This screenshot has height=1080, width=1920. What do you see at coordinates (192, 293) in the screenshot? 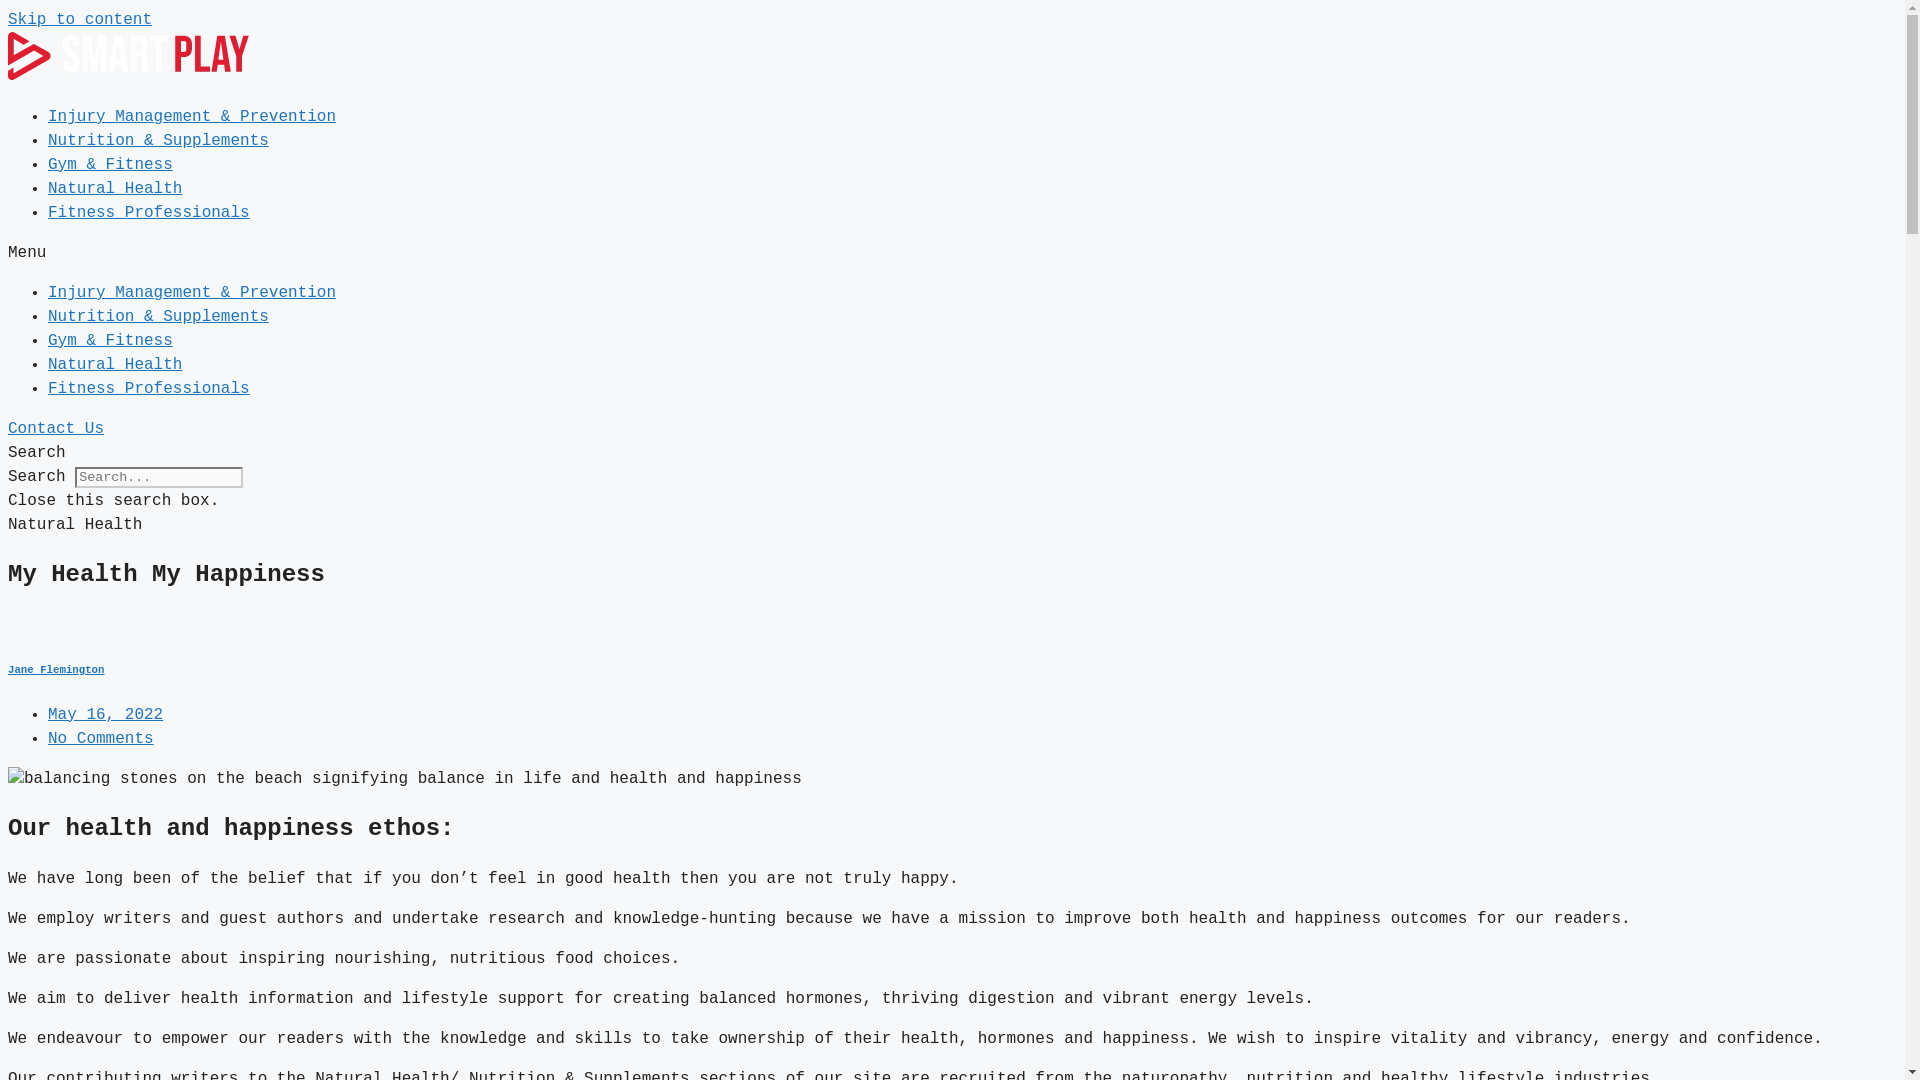
I see `Injury Management & Prevention` at bounding box center [192, 293].